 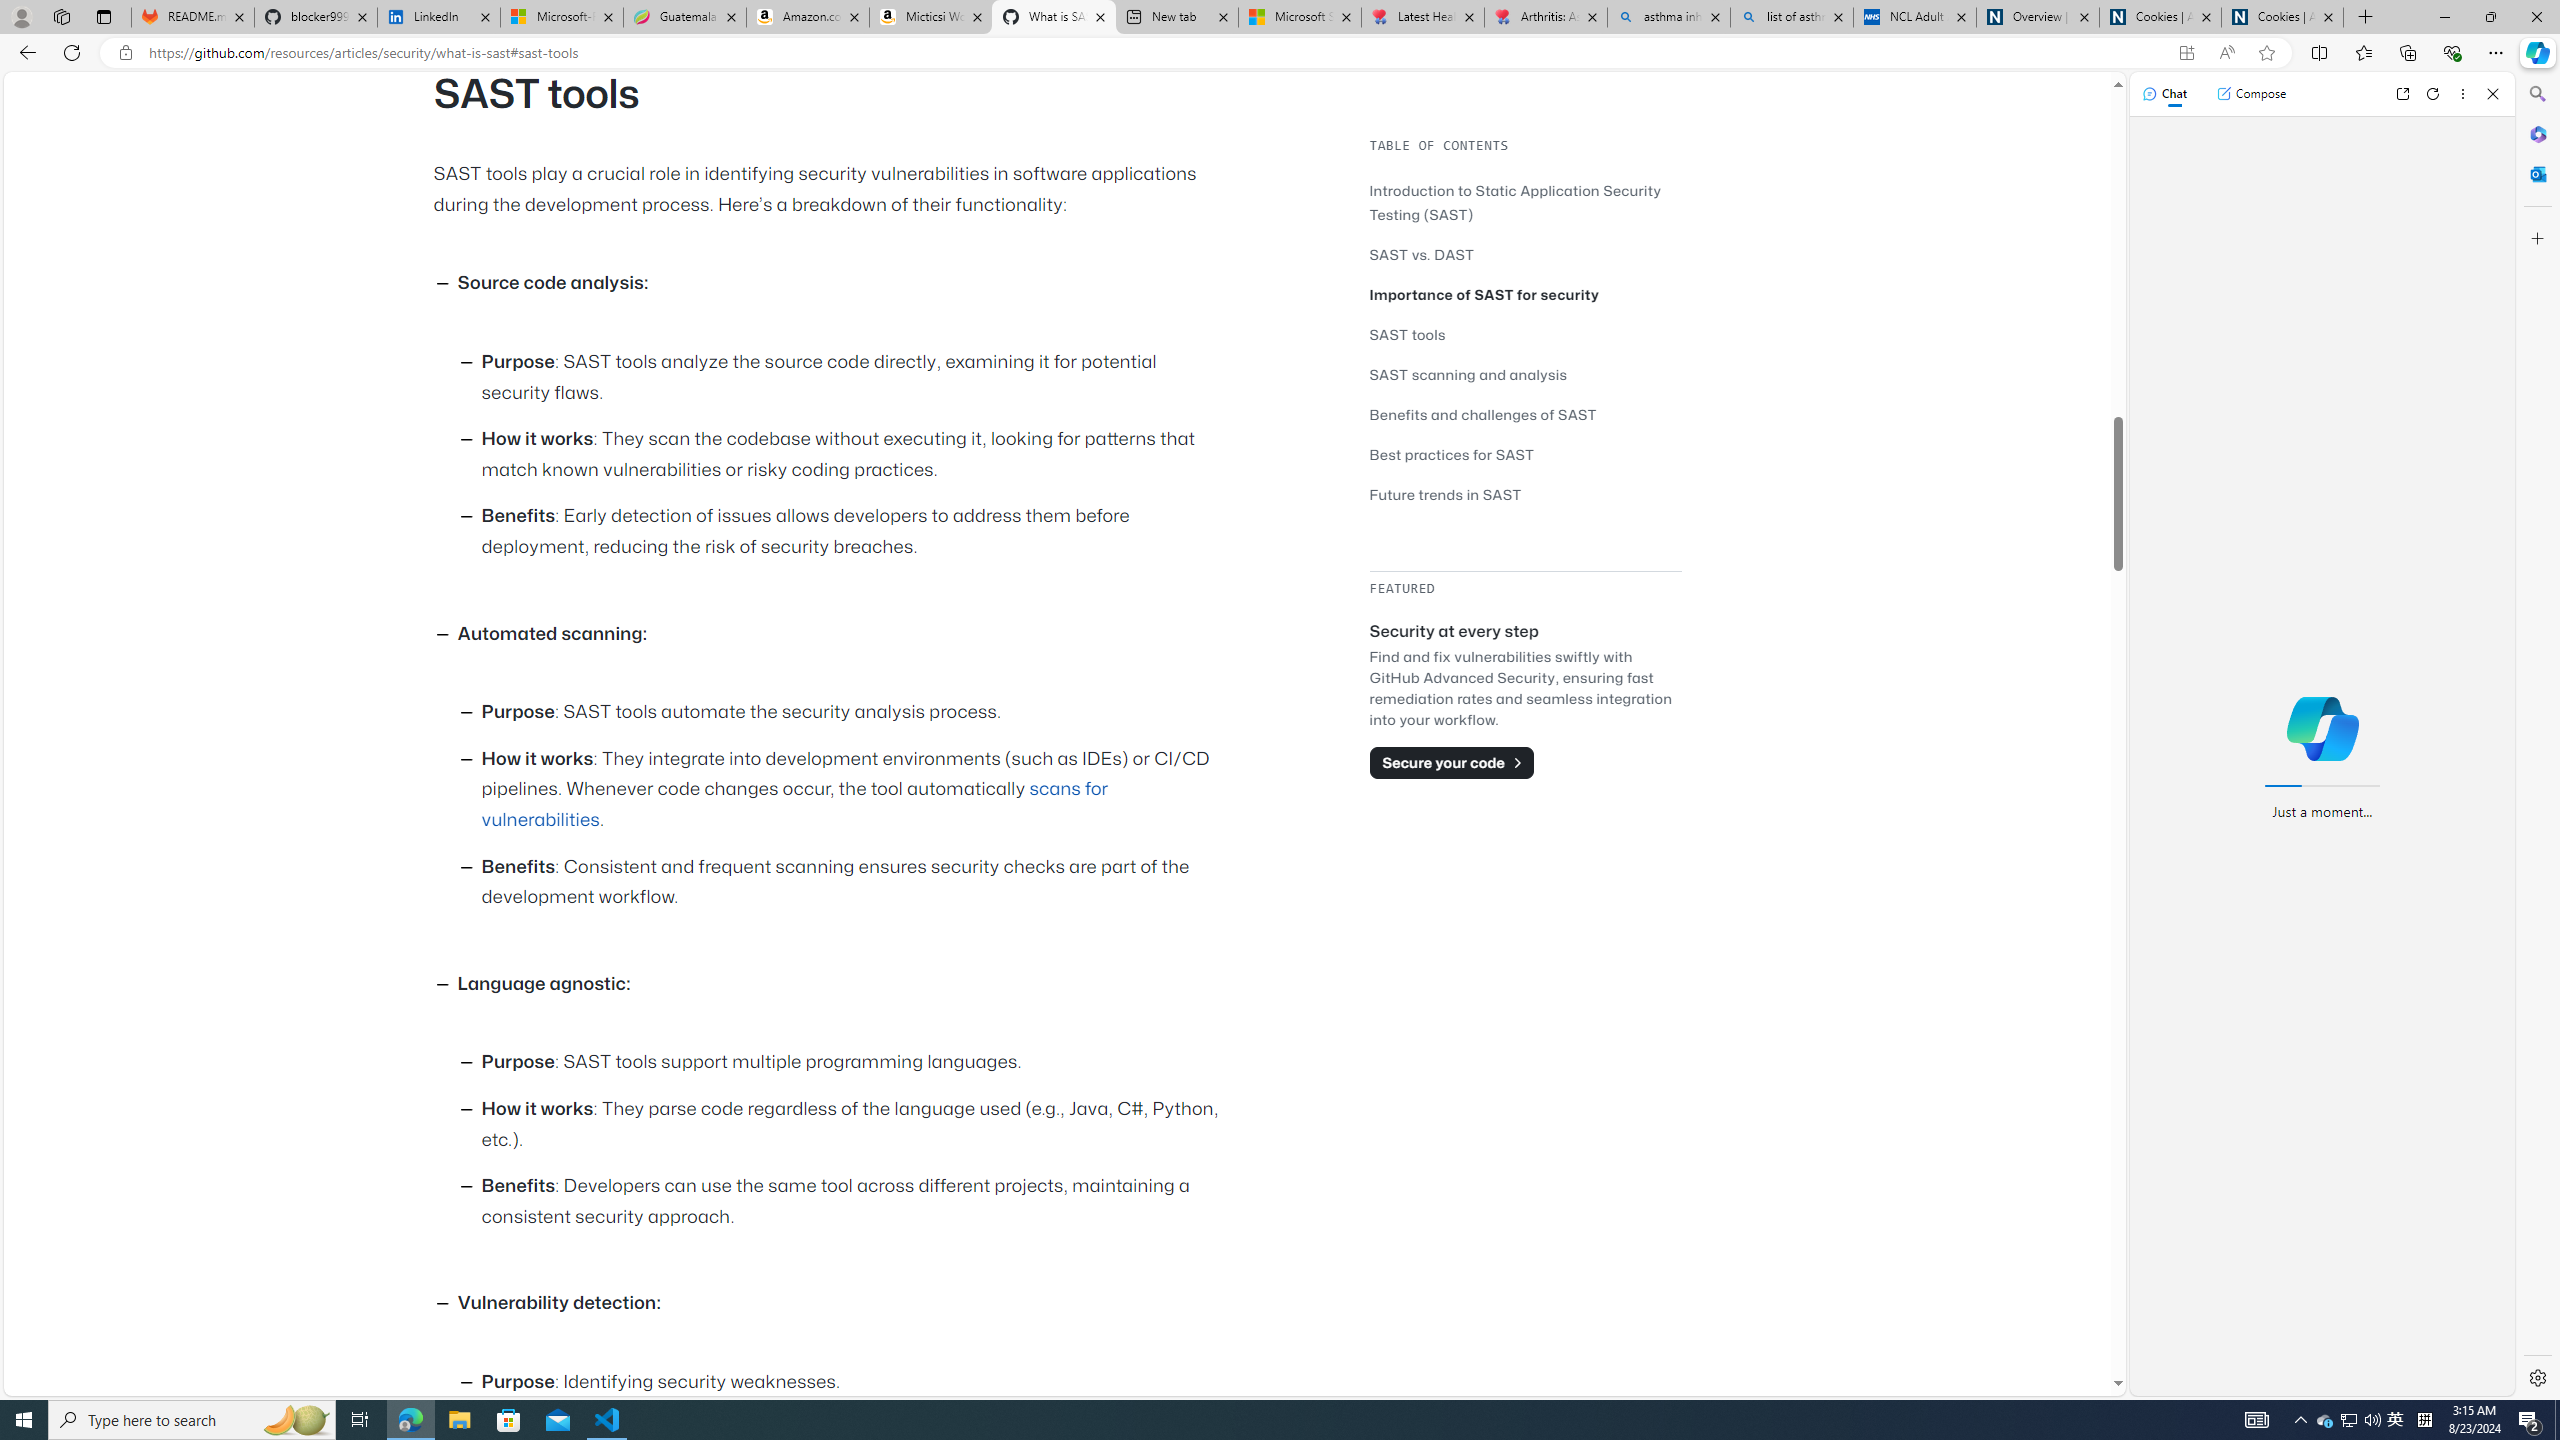 What do you see at coordinates (1914, 17) in the screenshot?
I see `NCL Adult Asthma Inhaler Choice Guideline` at bounding box center [1914, 17].